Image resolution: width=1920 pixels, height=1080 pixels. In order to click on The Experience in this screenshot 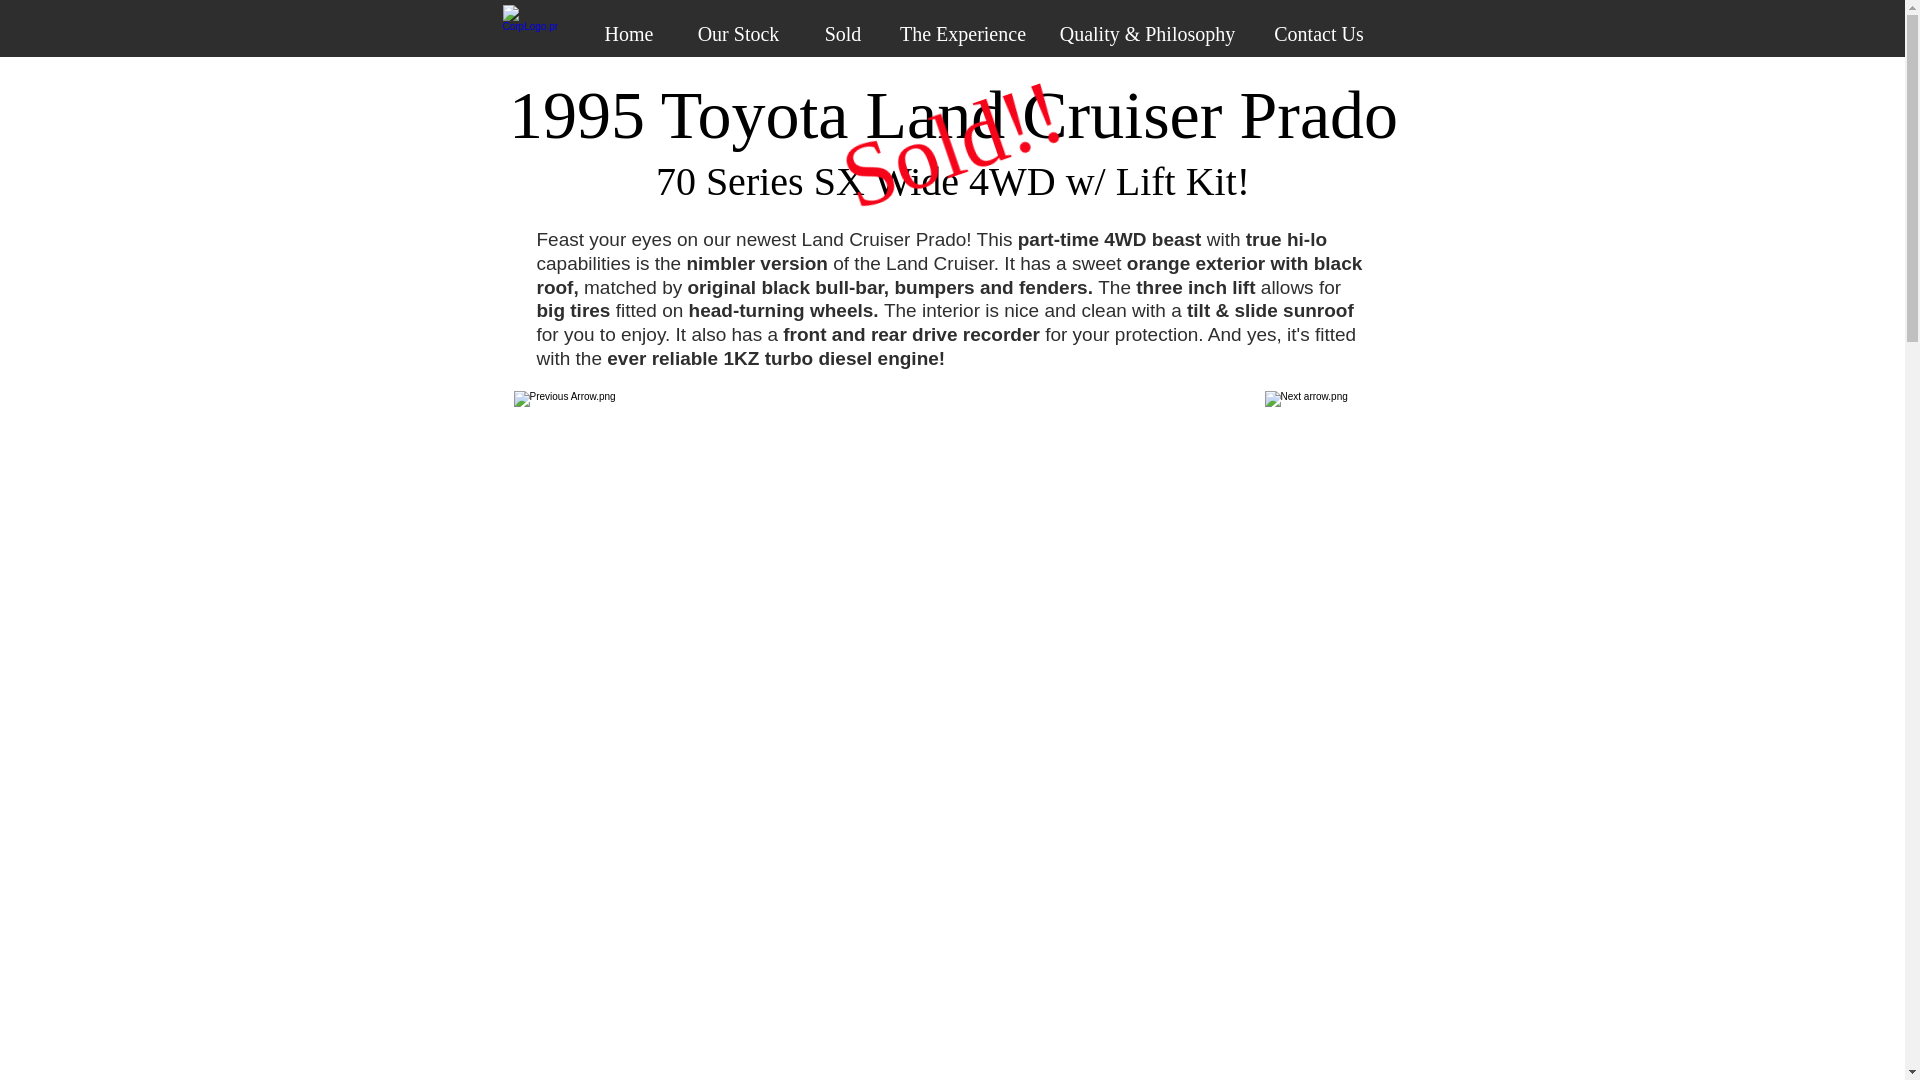, I will do `click(962, 32)`.